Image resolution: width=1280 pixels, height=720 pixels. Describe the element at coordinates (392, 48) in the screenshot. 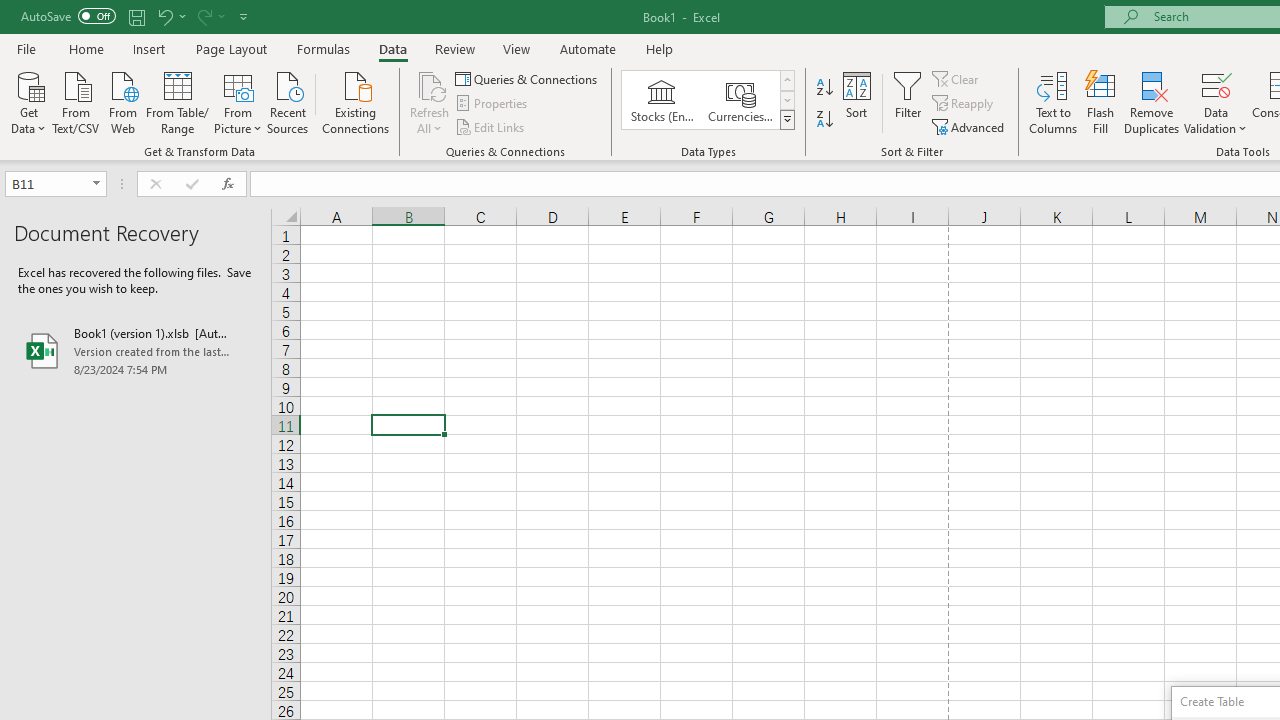

I see `Data` at that location.